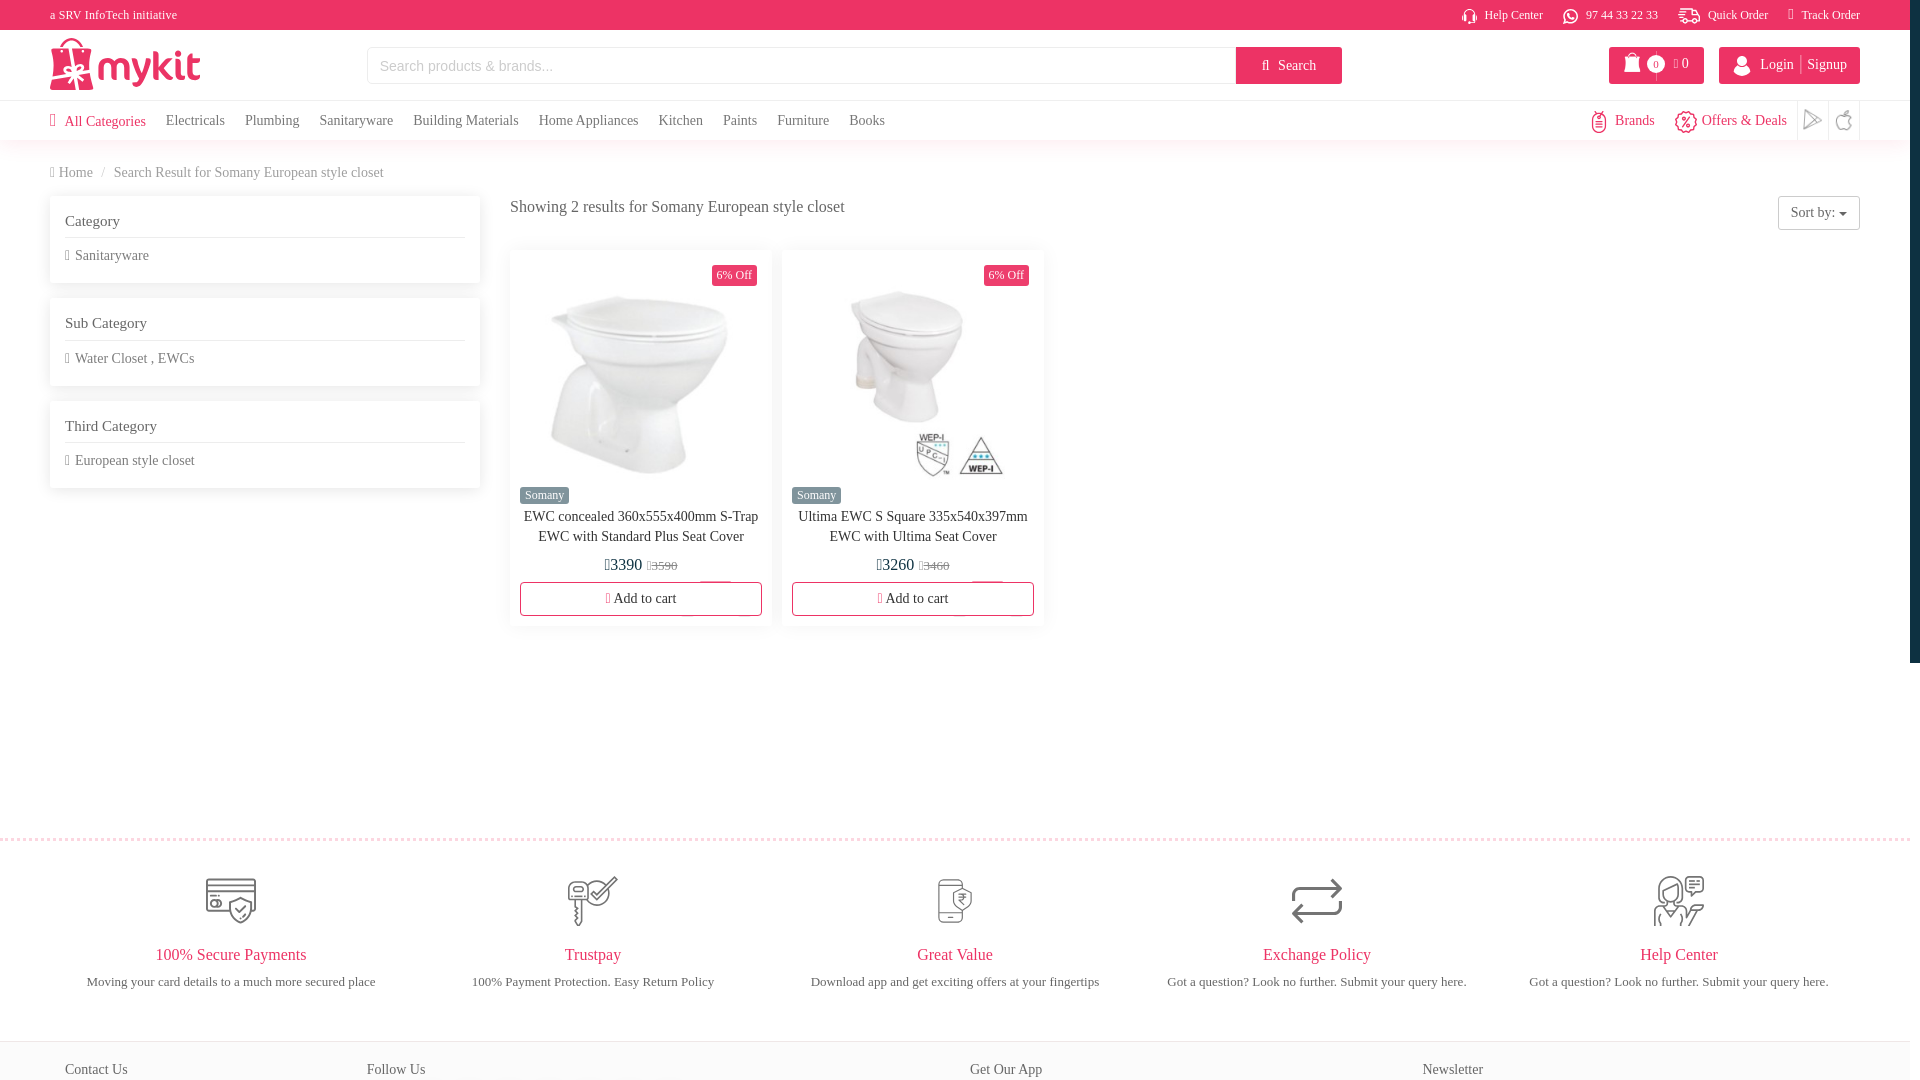  Describe the element at coordinates (112, 14) in the screenshot. I see `a SRV InfoTech initiative` at that location.